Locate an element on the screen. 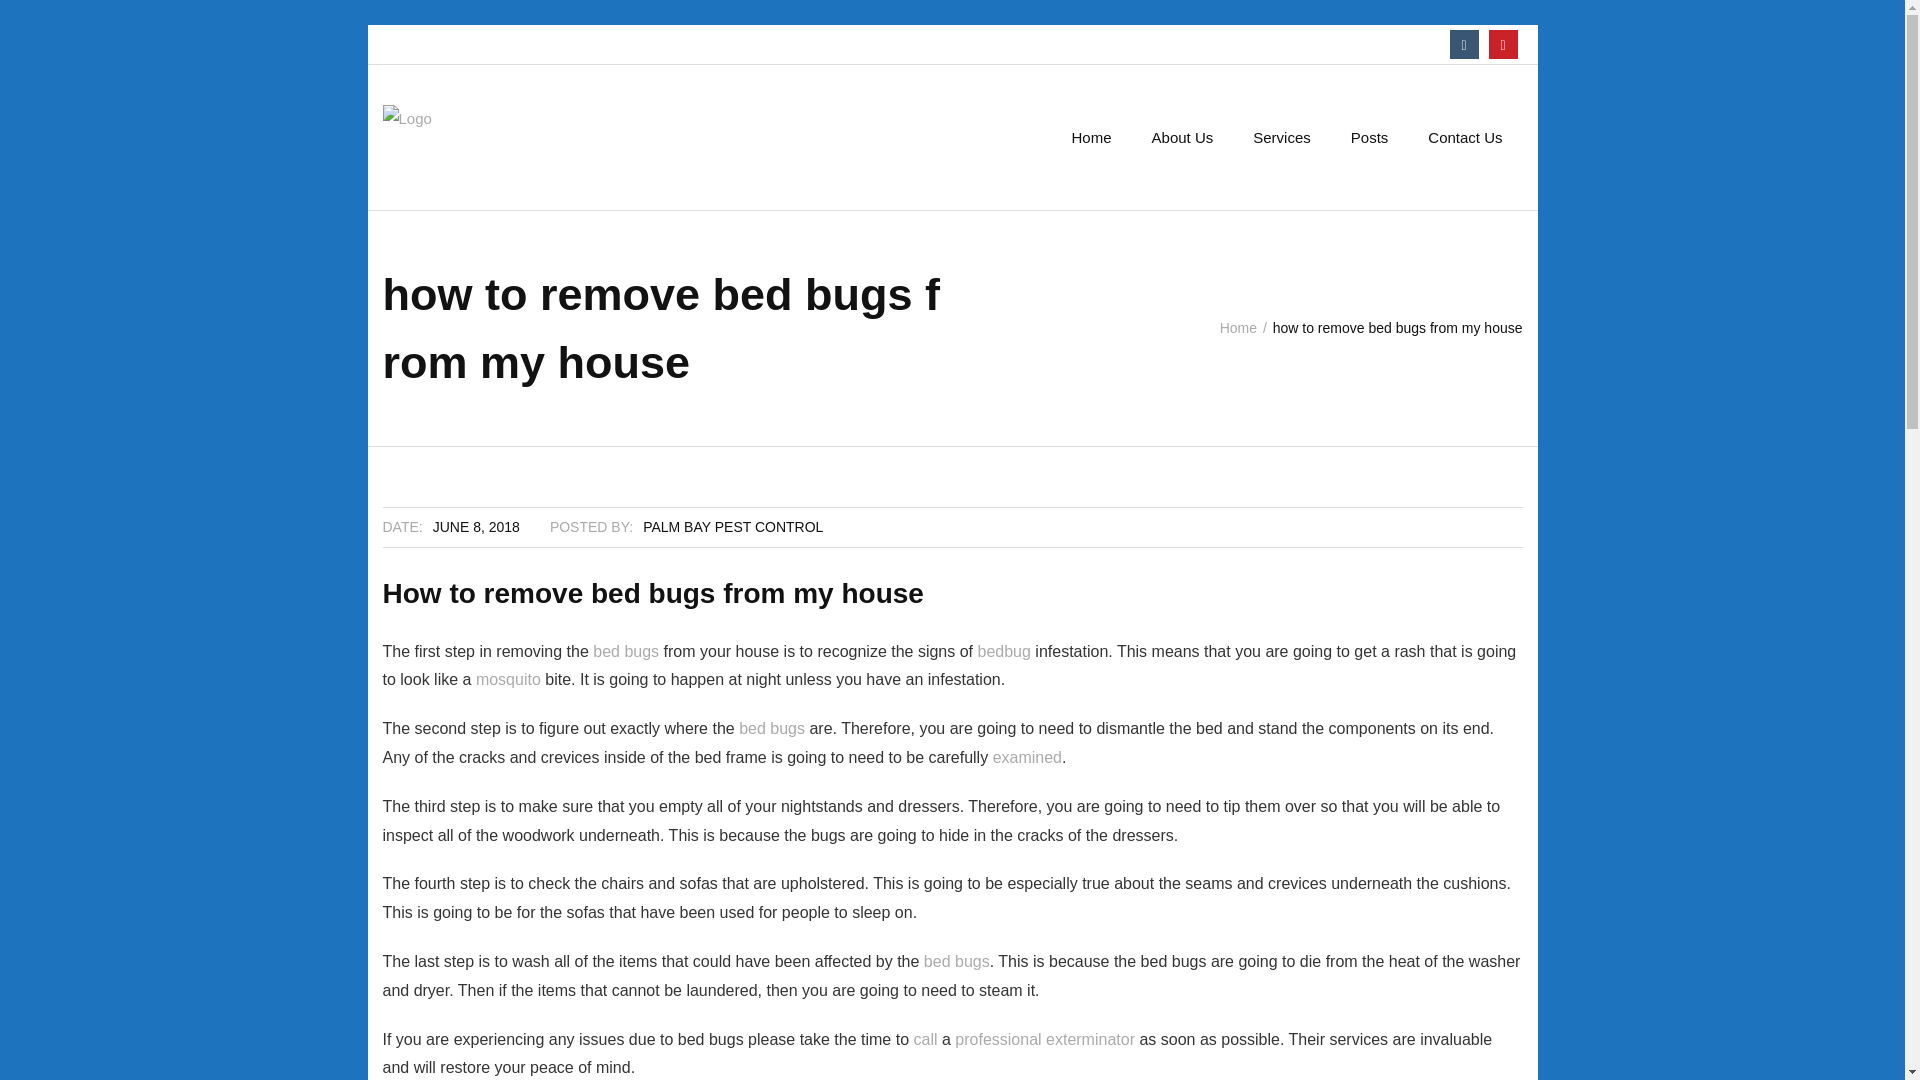 This screenshot has width=1920, height=1080. View all posts by Palm Bay Pest Control is located at coordinates (733, 526).